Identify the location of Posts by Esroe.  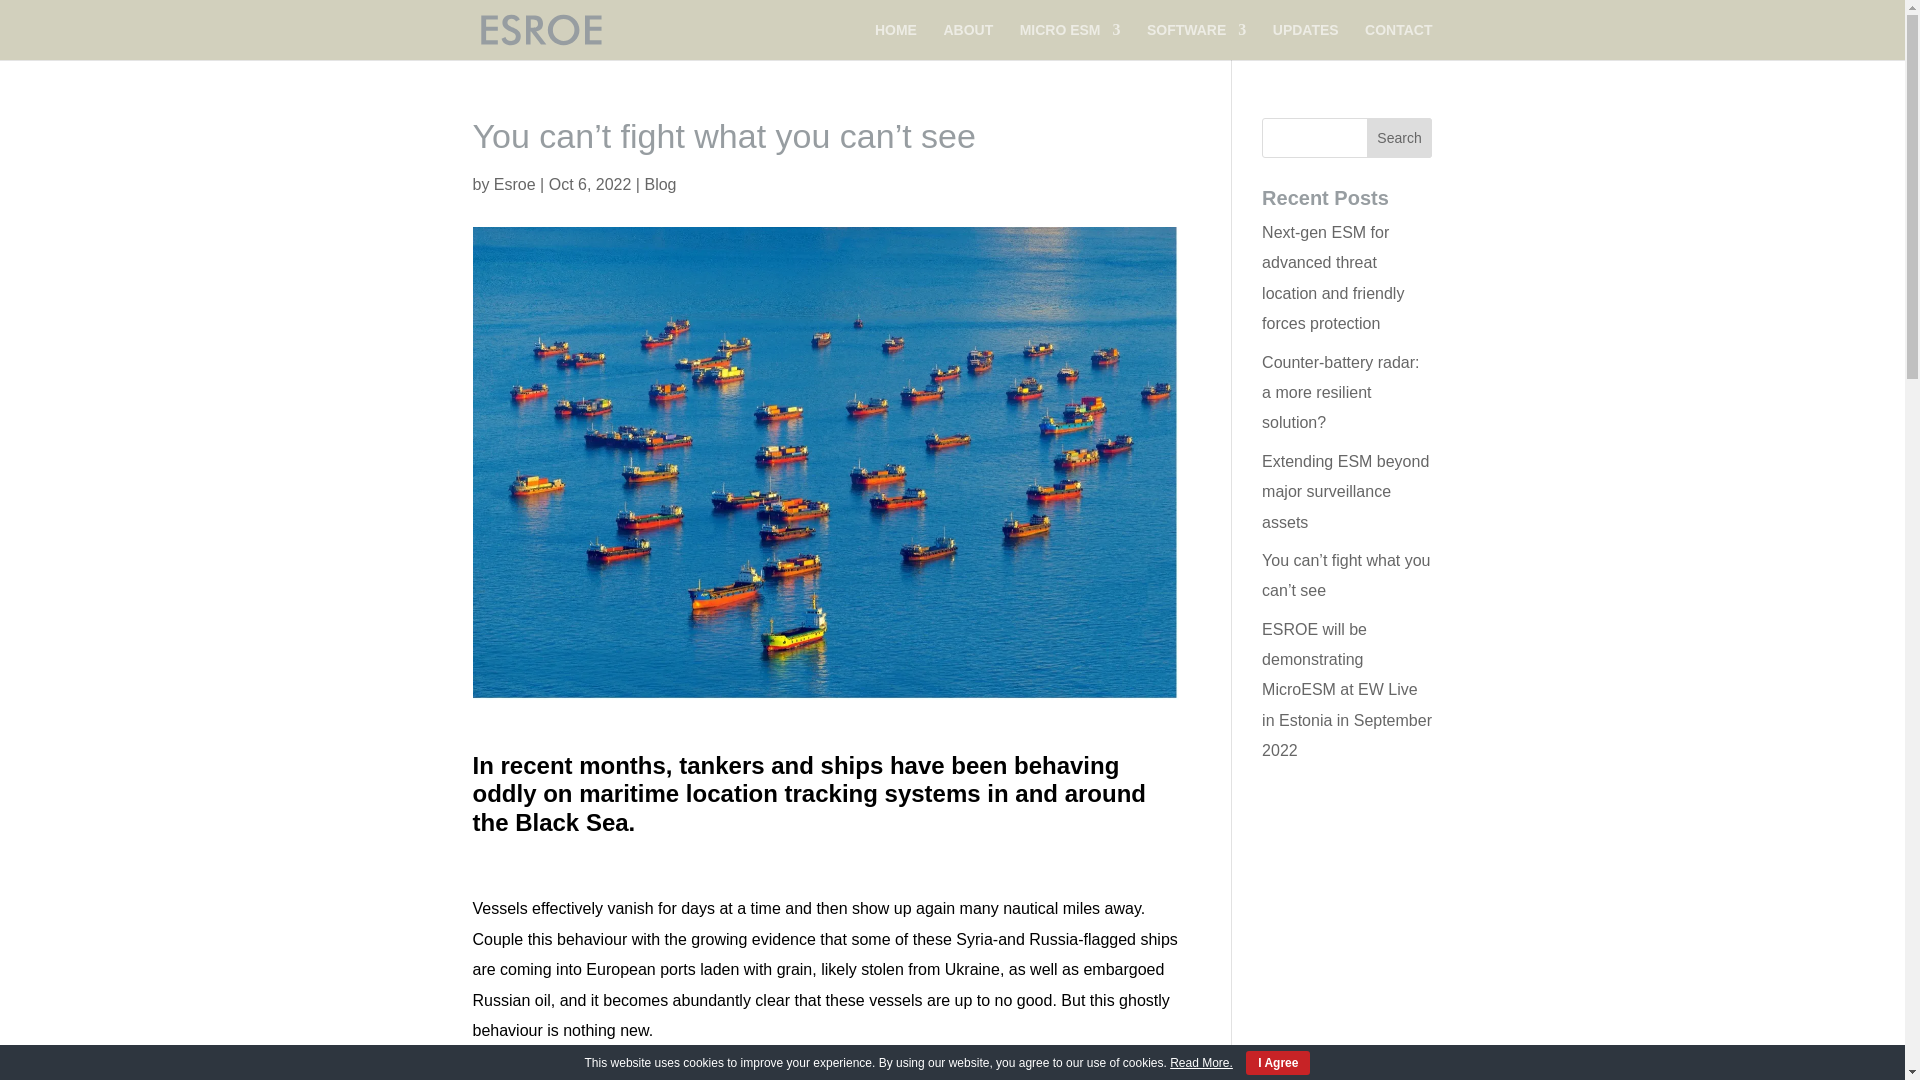
(514, 184).